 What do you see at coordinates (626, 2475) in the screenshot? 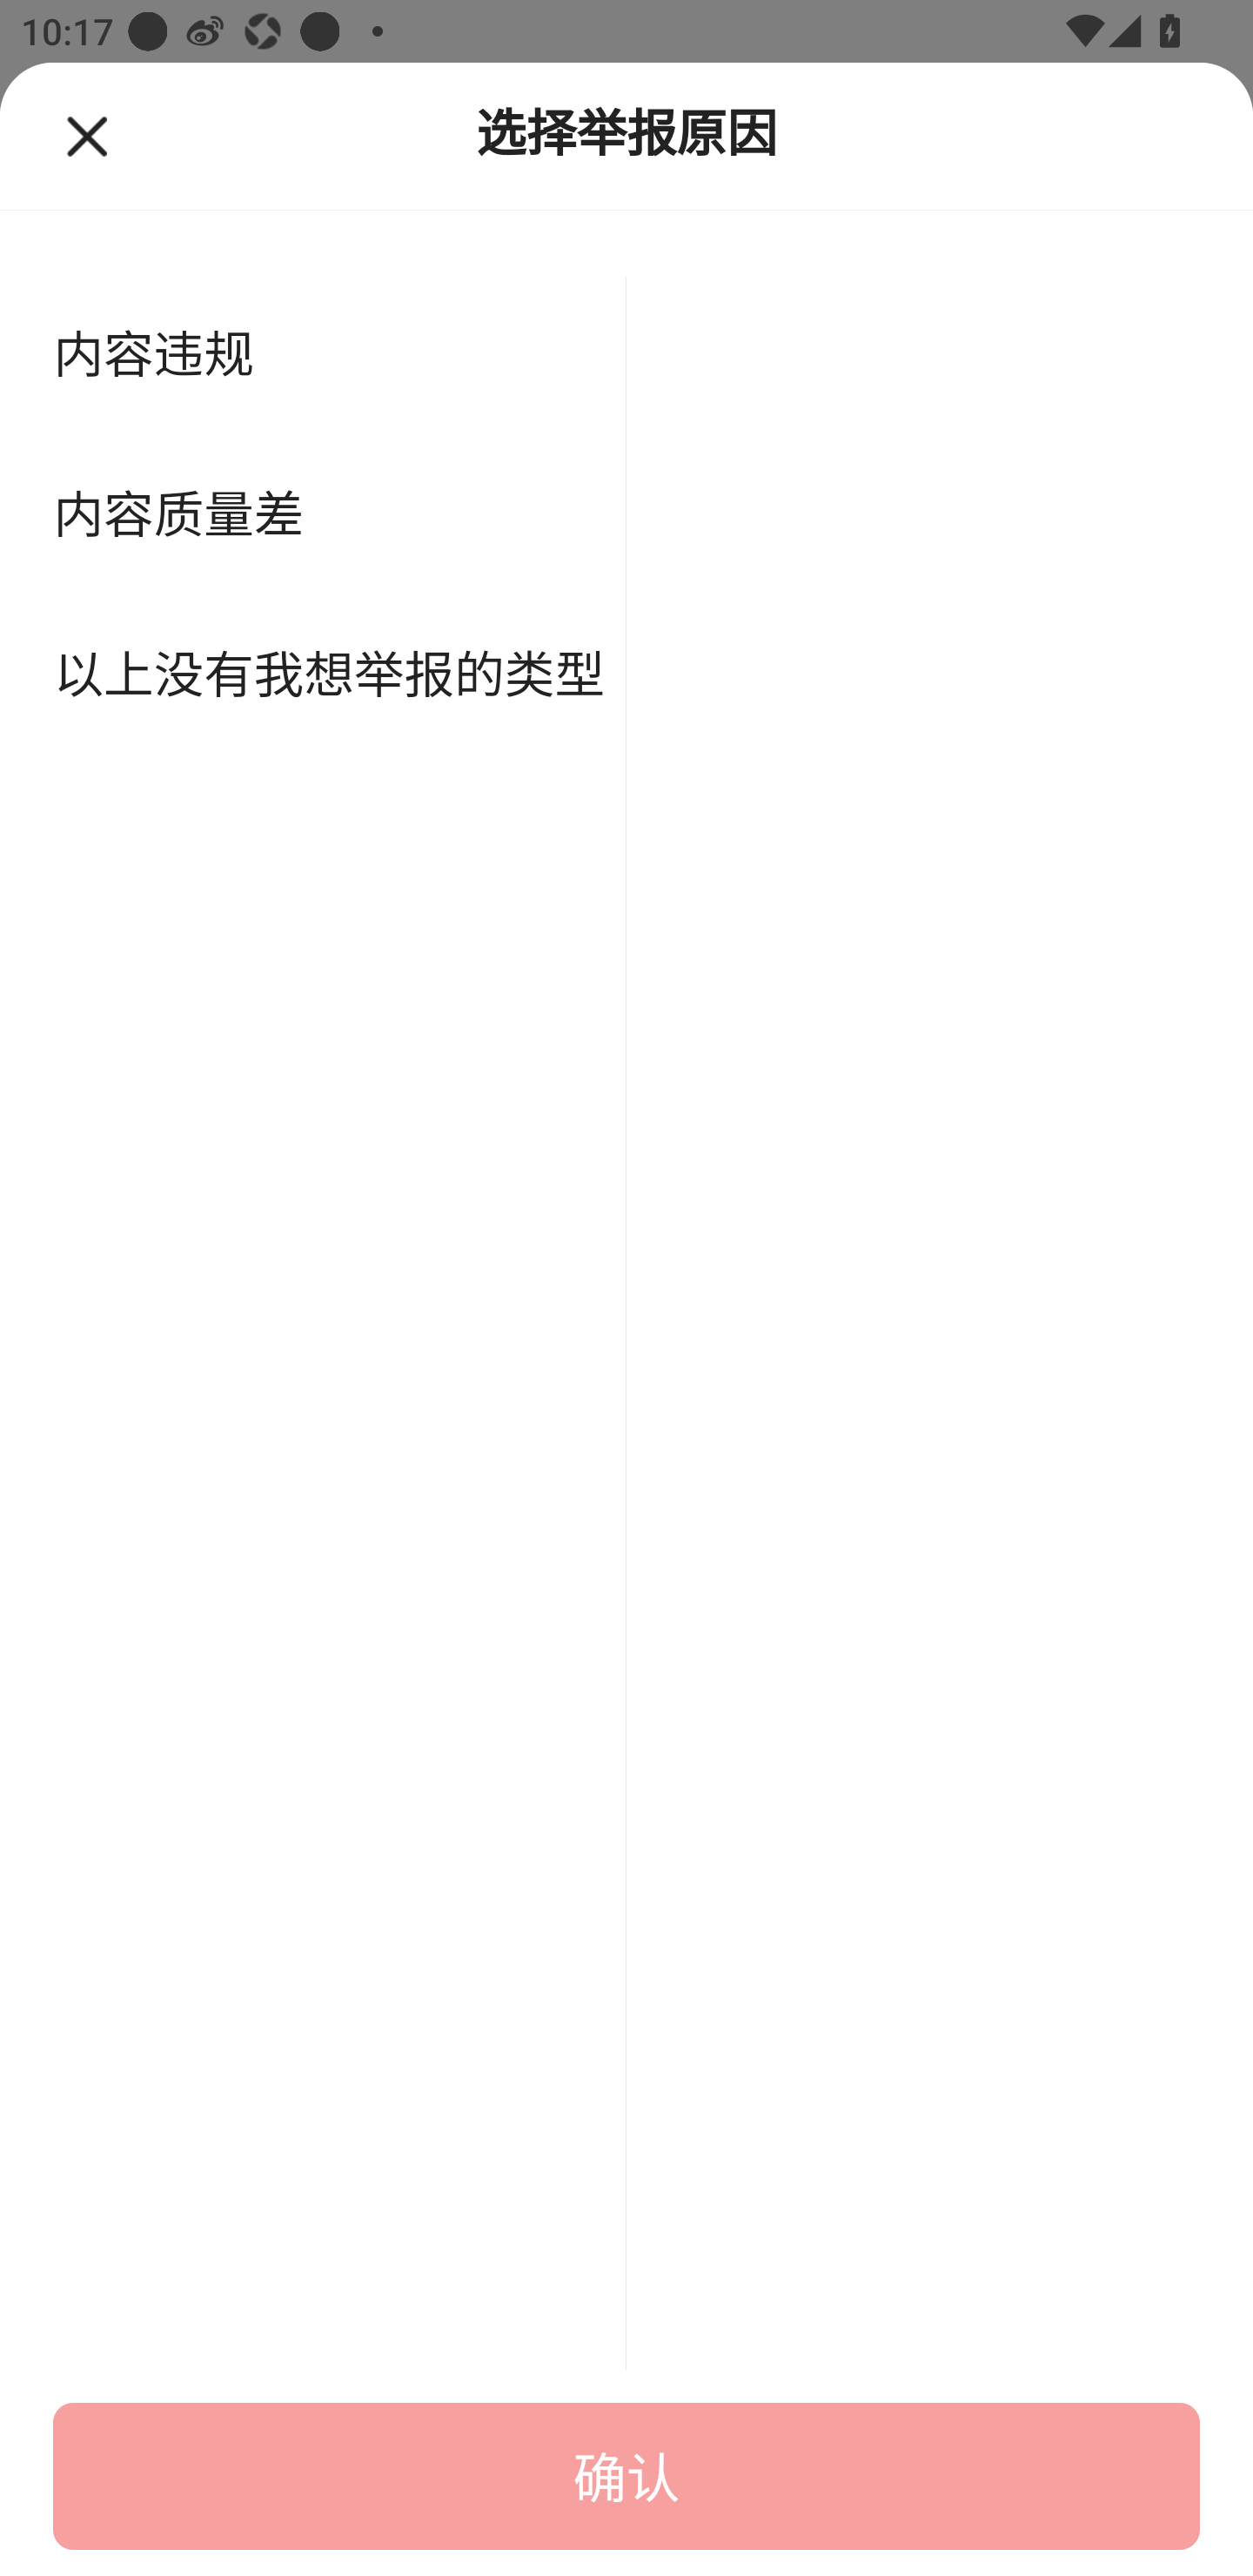
I see `提交` at bounding box center [626, 2475].